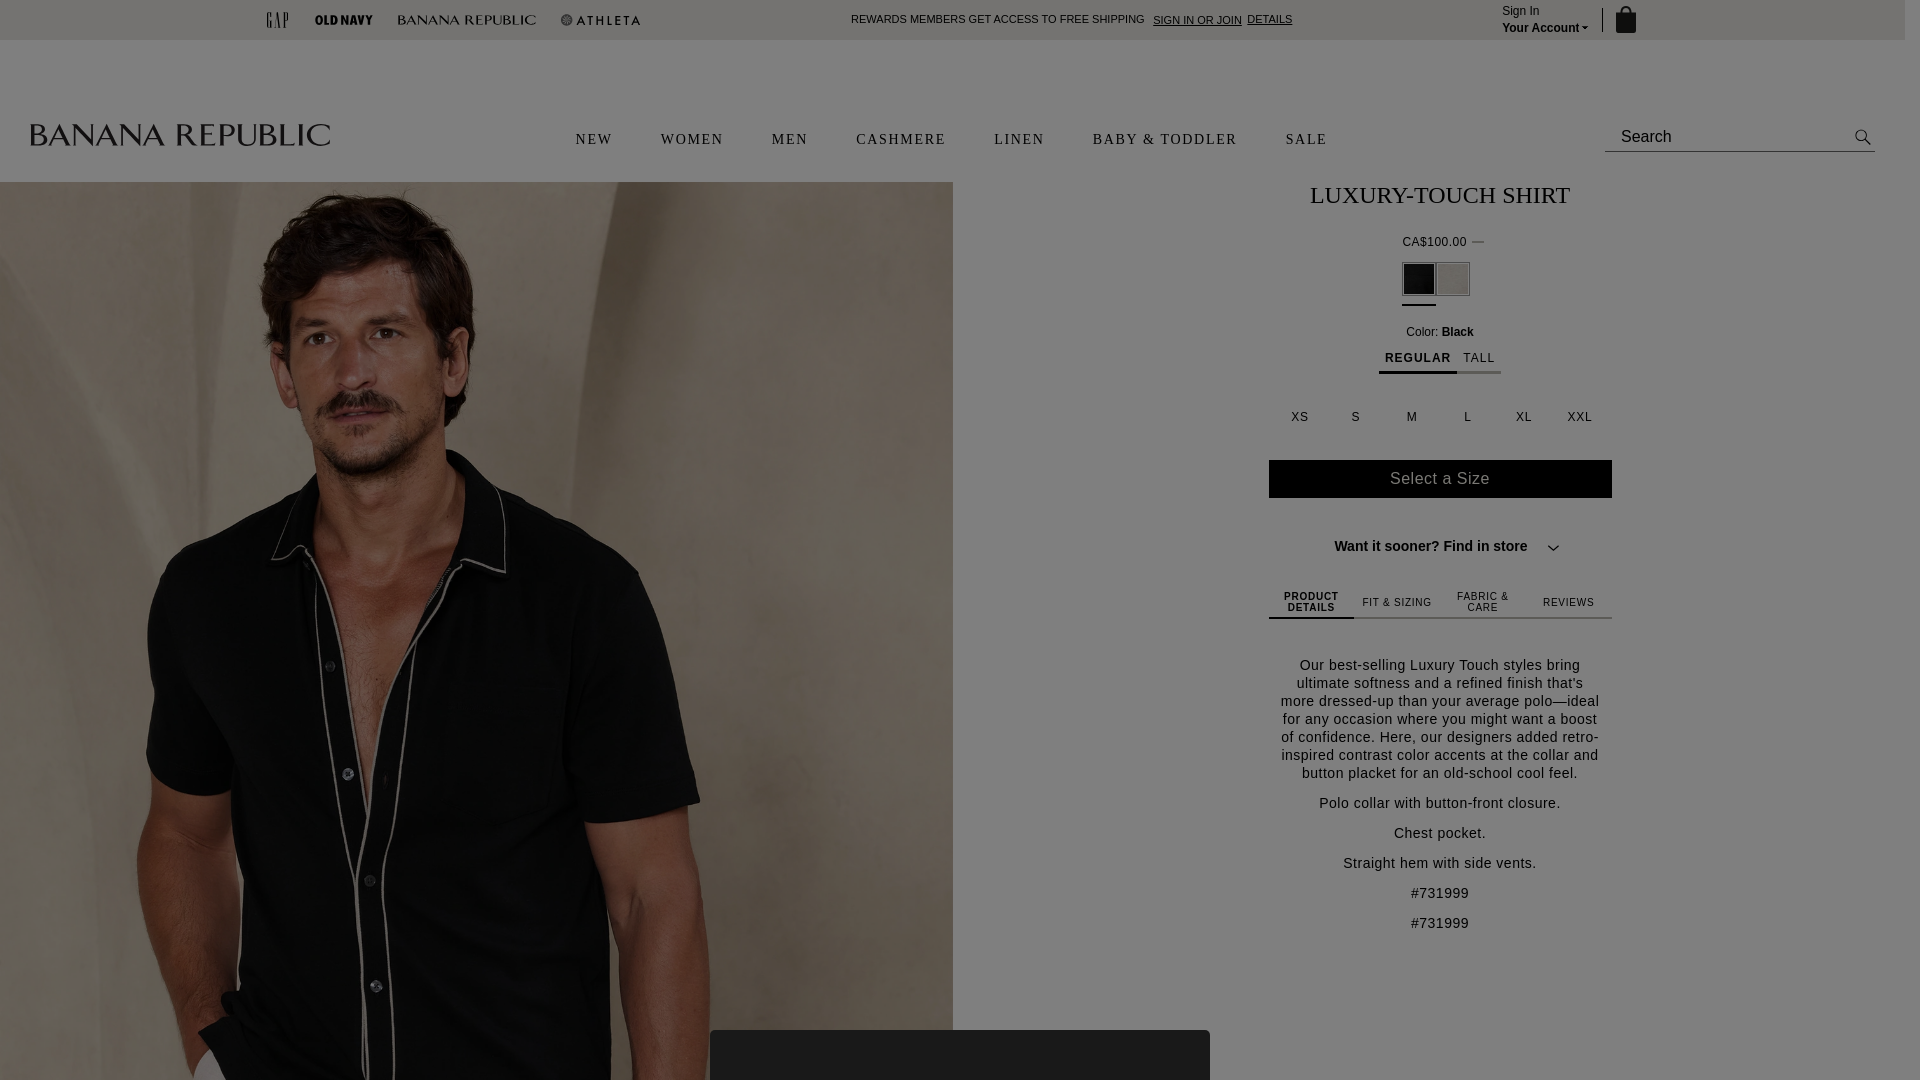 The height and width of the screenshot is (1080, 1920). What do you see at coordinates (1269, 18) in the screenshot?
I see `DETAILS` at bounding box center [1269, 18].